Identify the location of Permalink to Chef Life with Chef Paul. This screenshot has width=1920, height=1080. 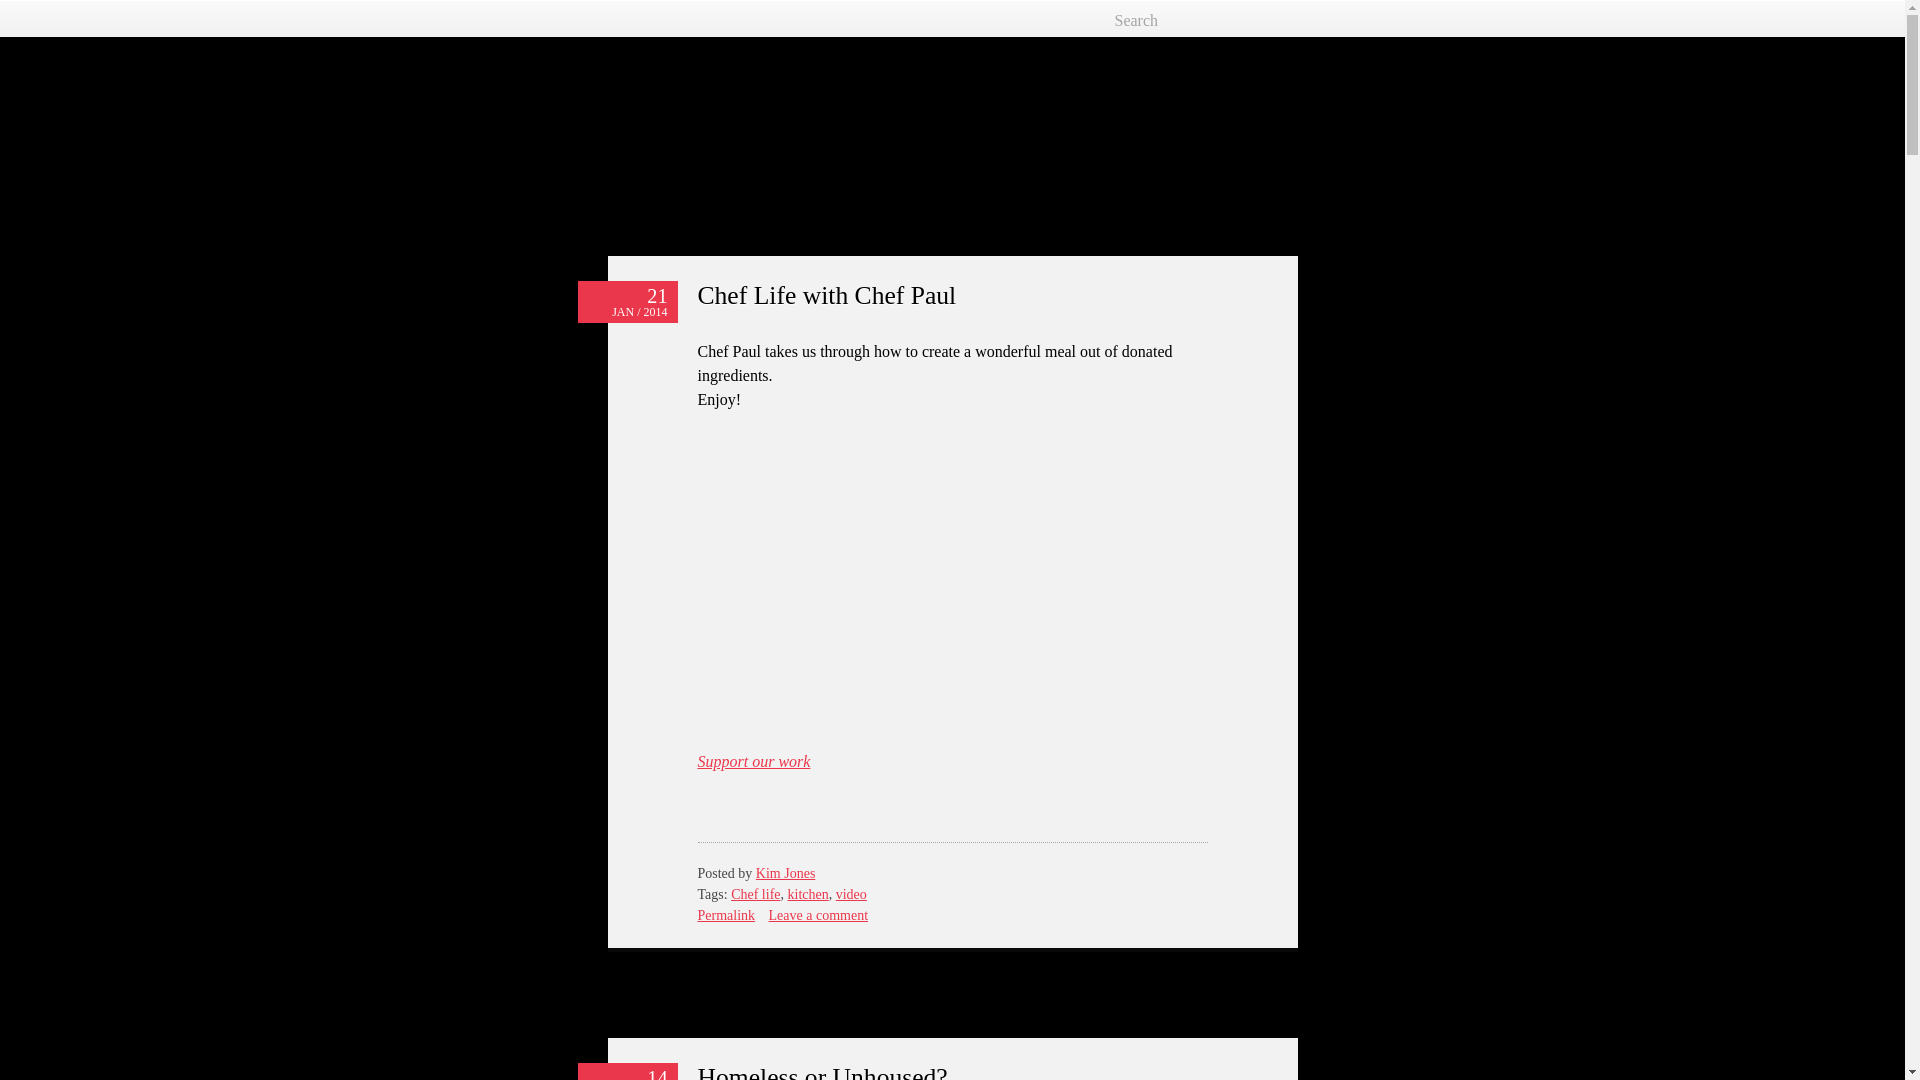
(627, 301).